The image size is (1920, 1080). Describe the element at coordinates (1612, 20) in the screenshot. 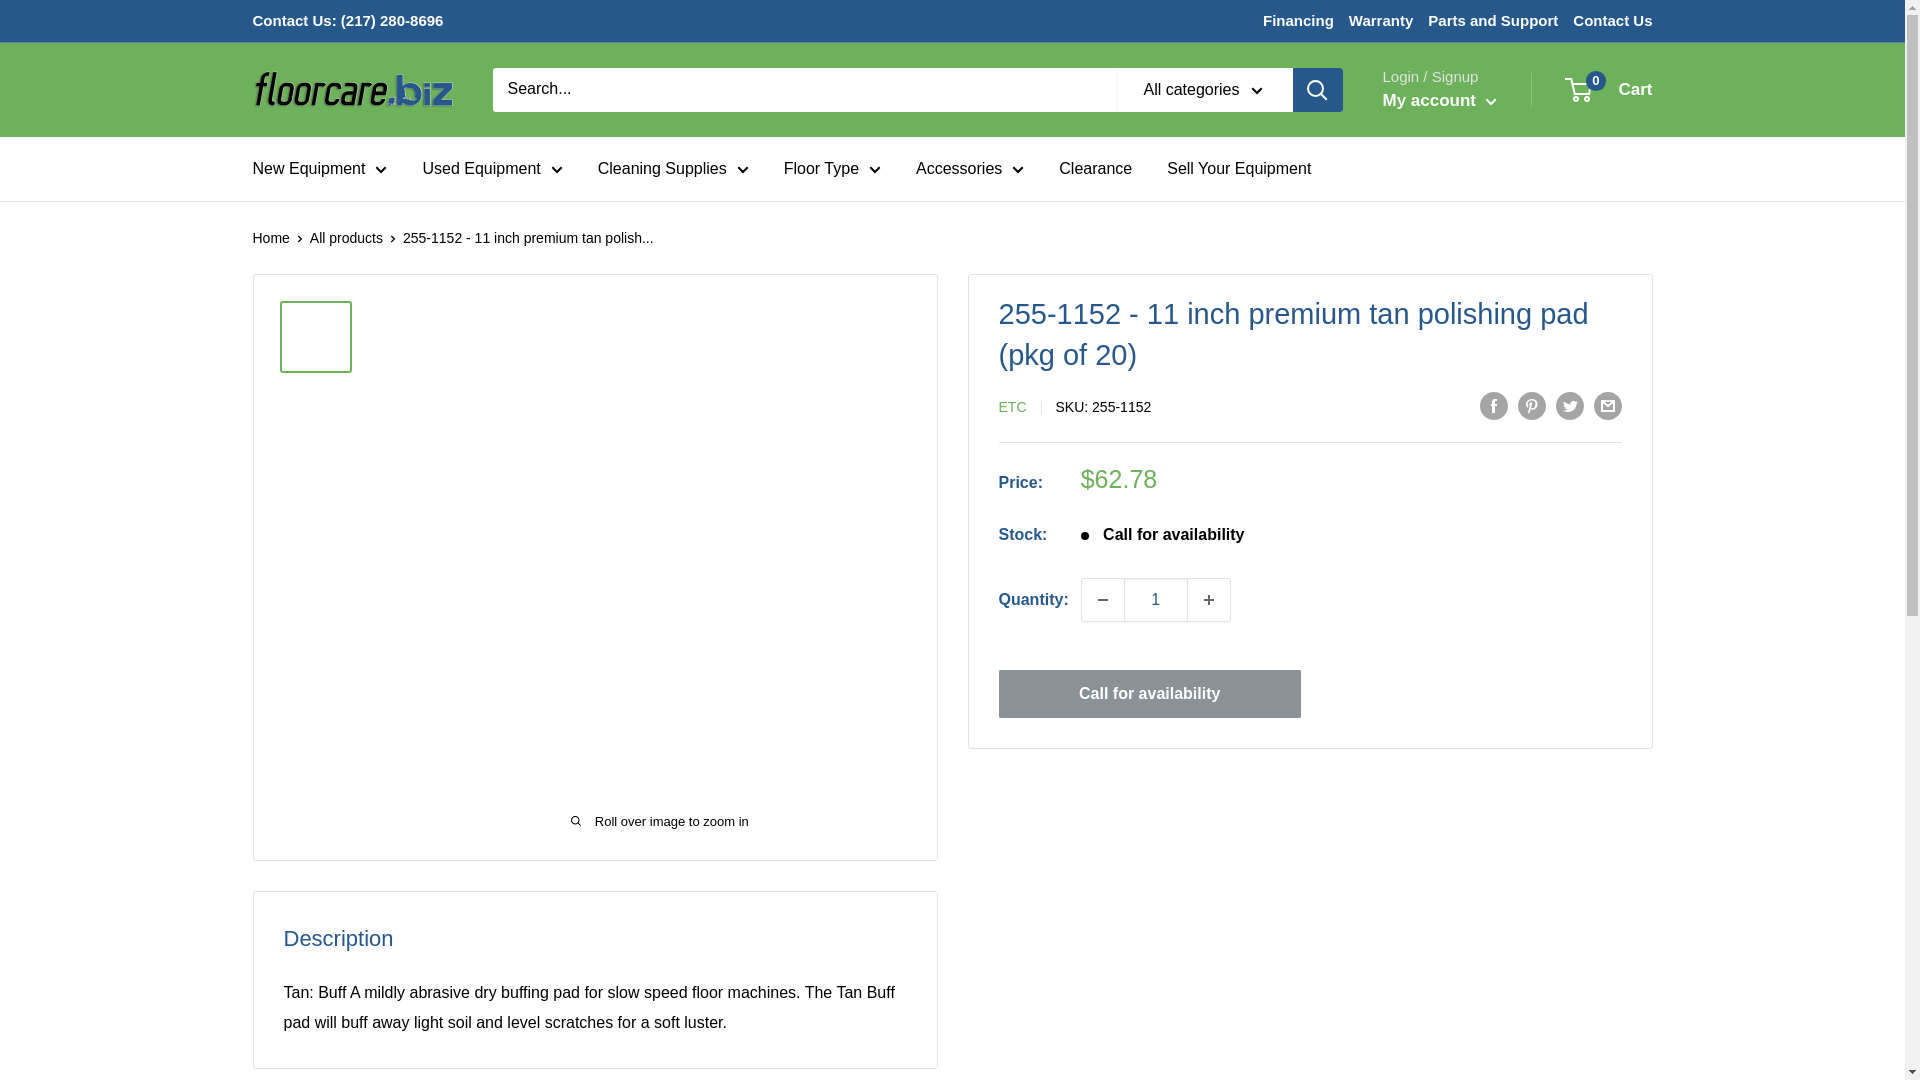

I see `Contact Us` at that location.